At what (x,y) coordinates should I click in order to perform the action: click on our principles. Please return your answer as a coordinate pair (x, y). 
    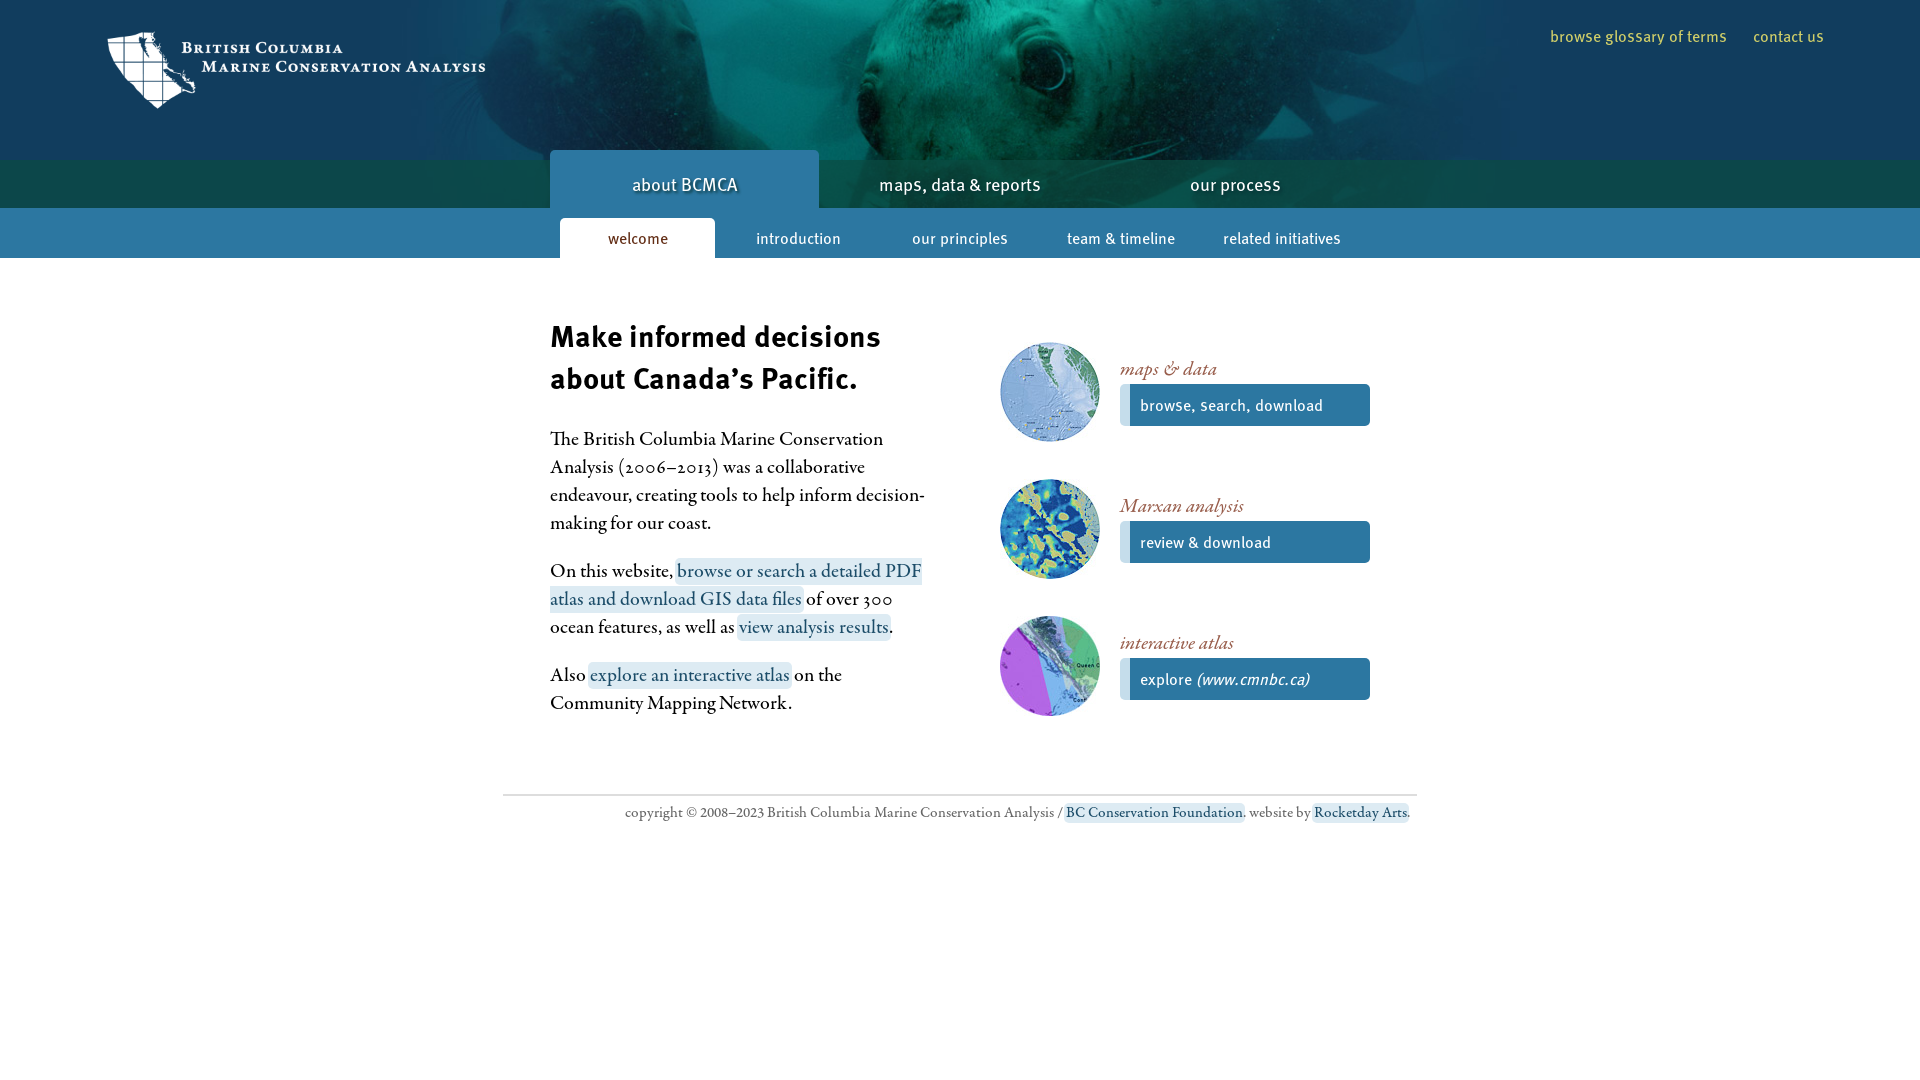
    Looking at the image, I should click on (960, 238).